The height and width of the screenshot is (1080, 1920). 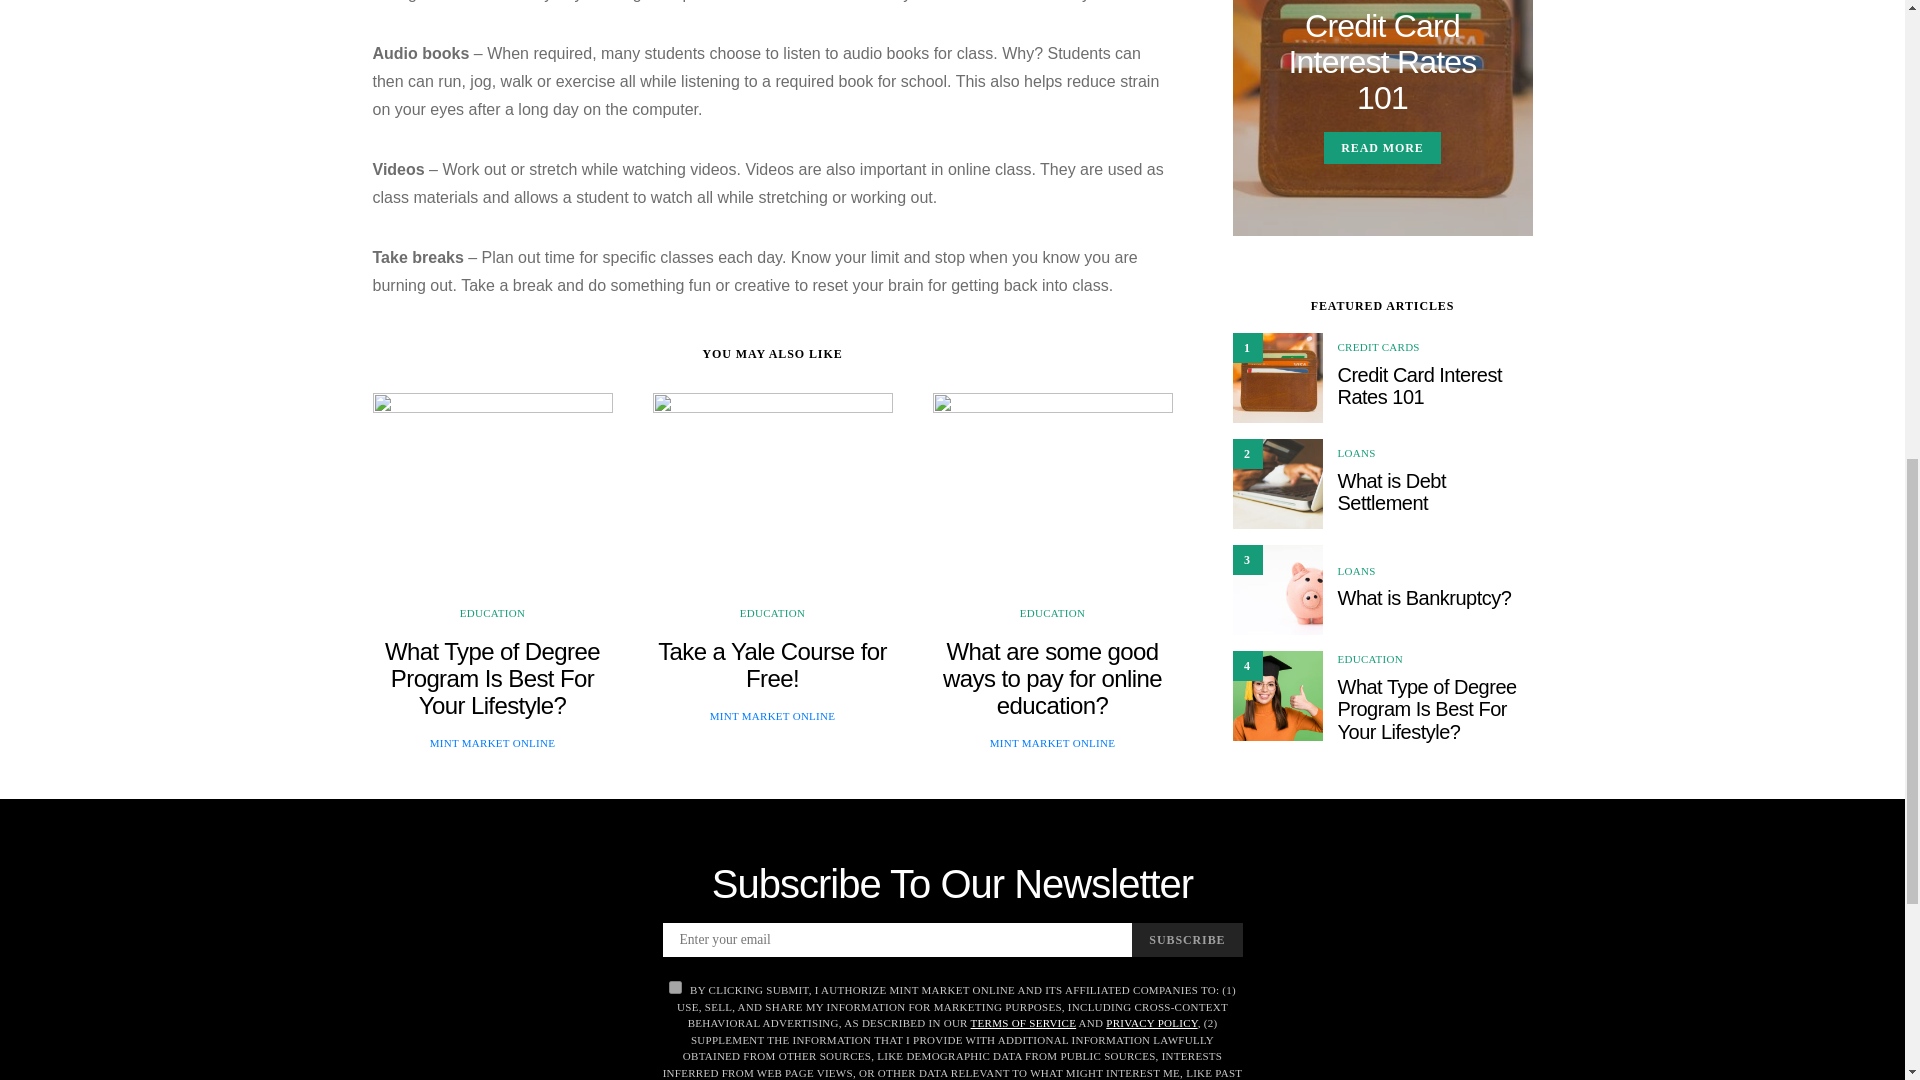 What do you see at coordinates (772, 716) in the screenshot?
I see `View all posts by Mint Market Online` at bounding box center [772, 716].